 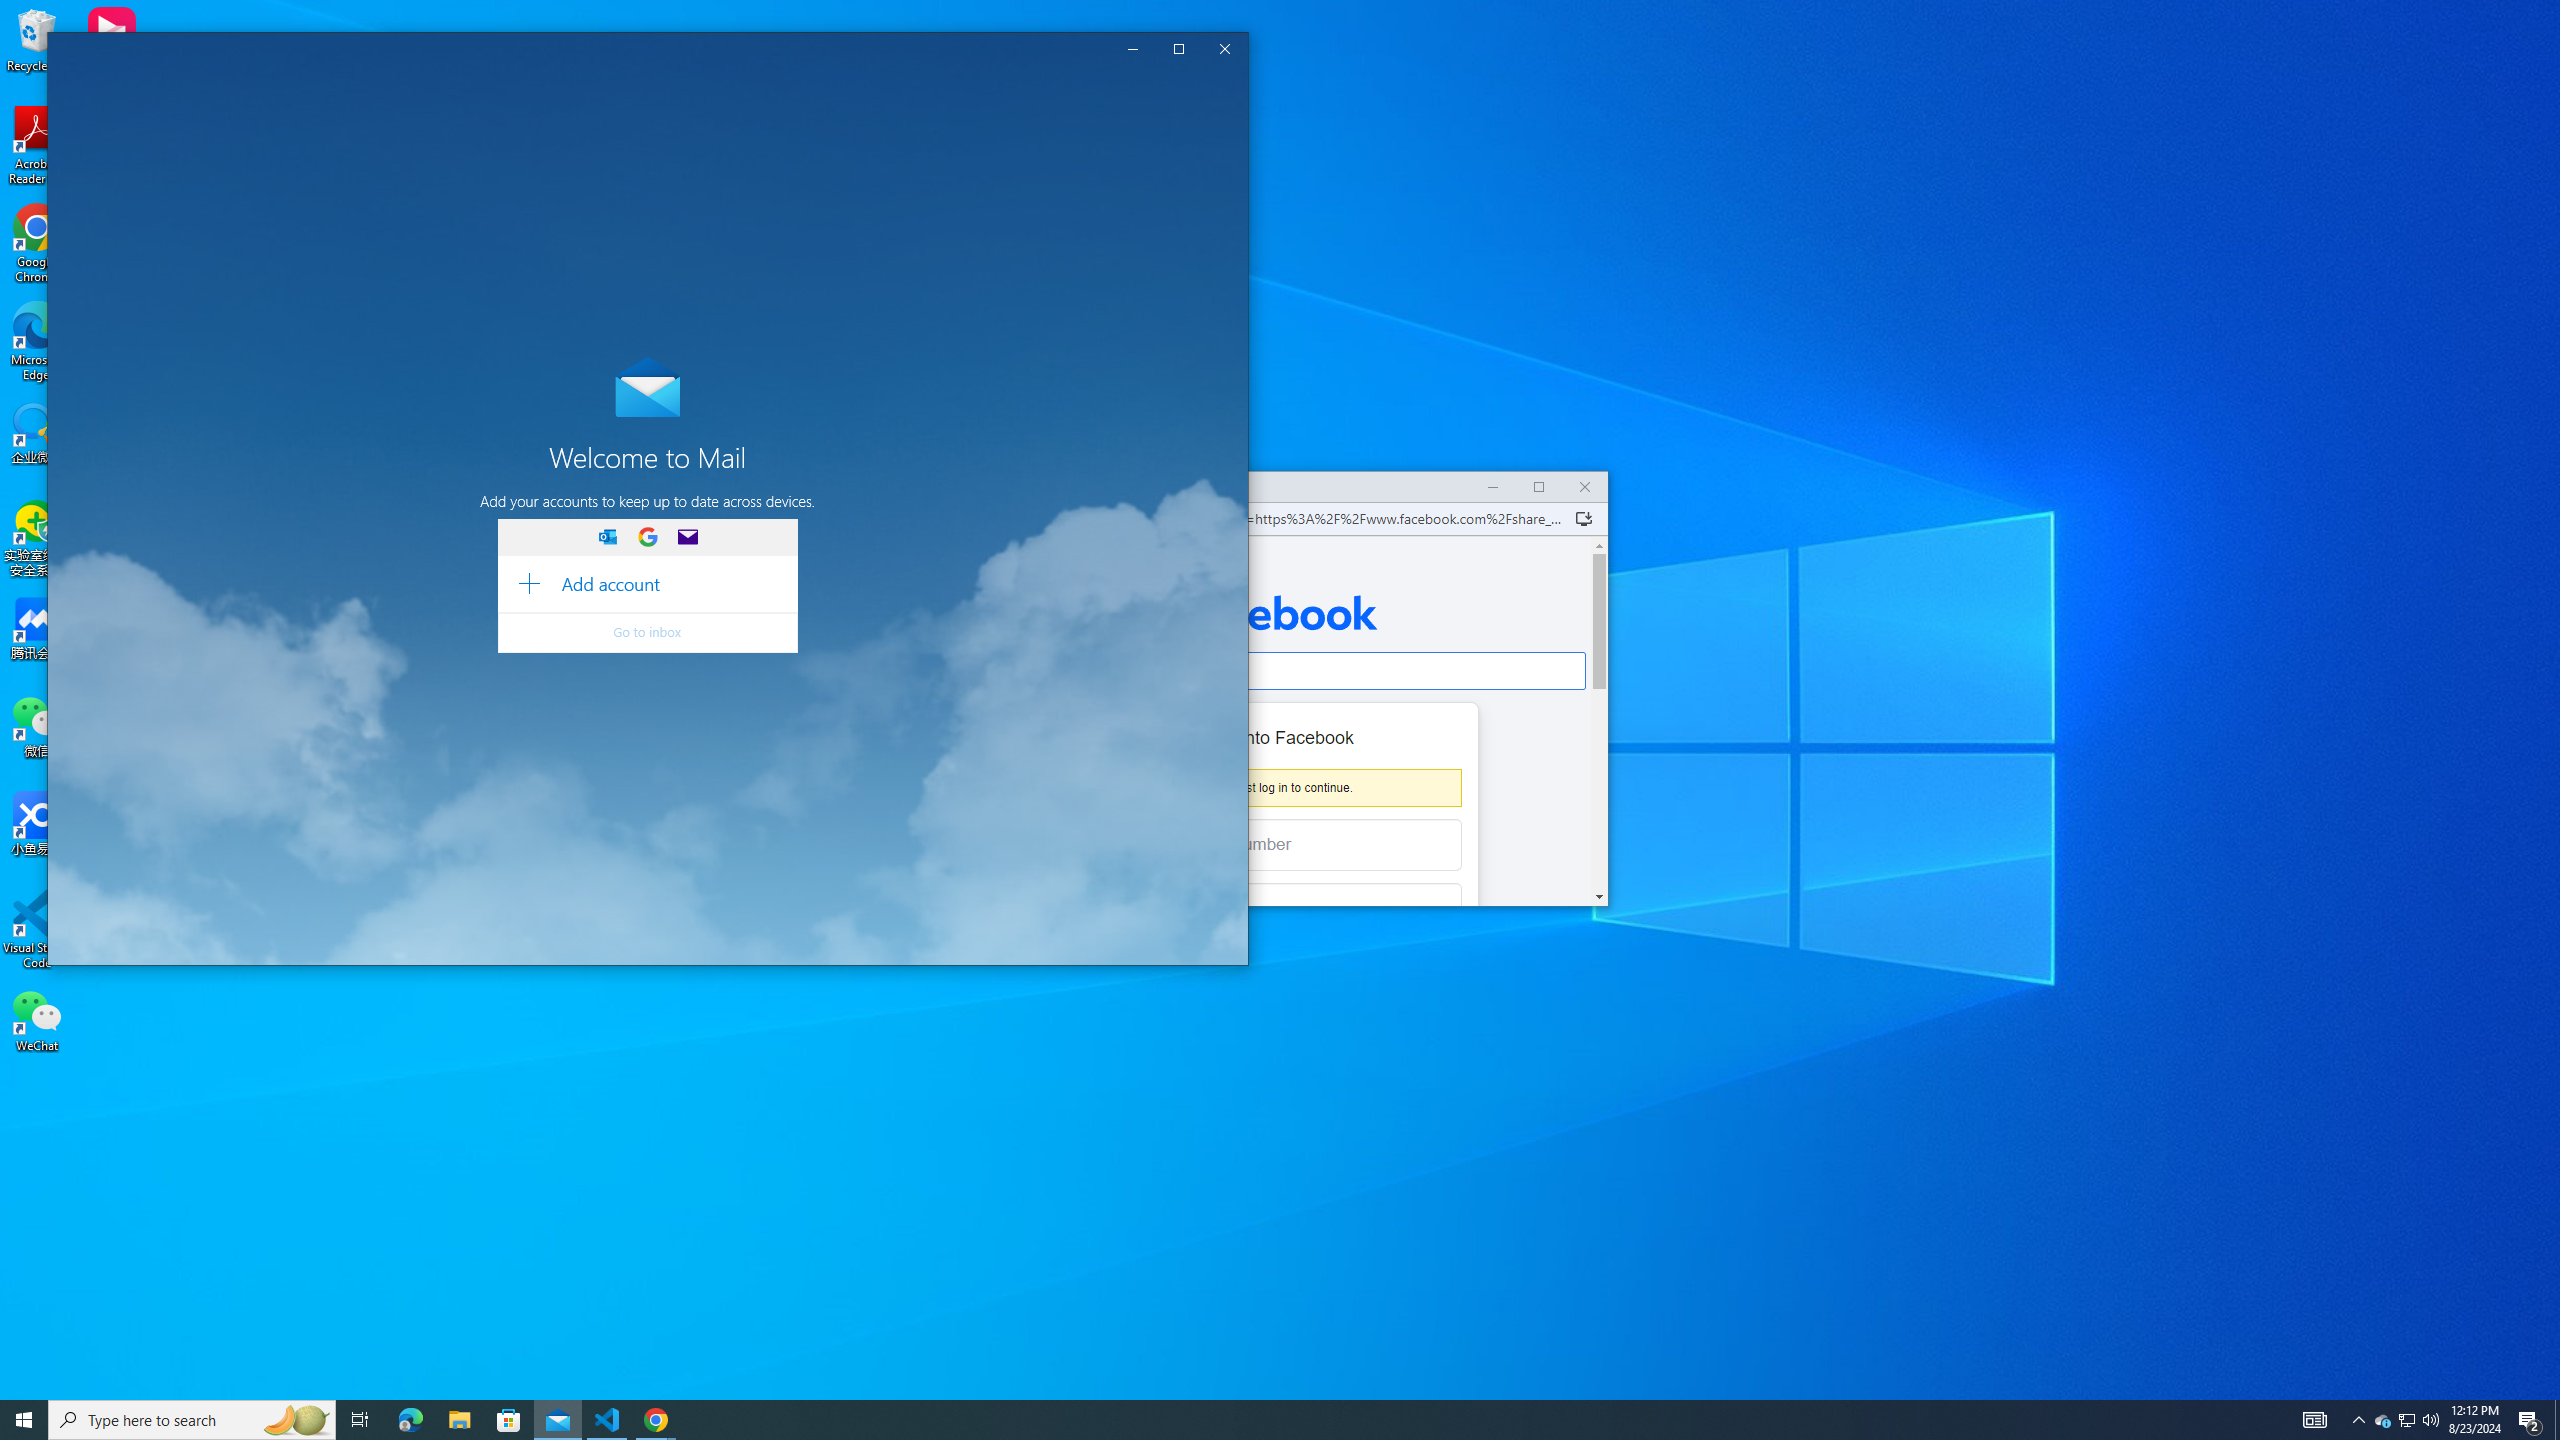 I want to click on Get the free Outlook app on your phone, so click(x=178, y=250).